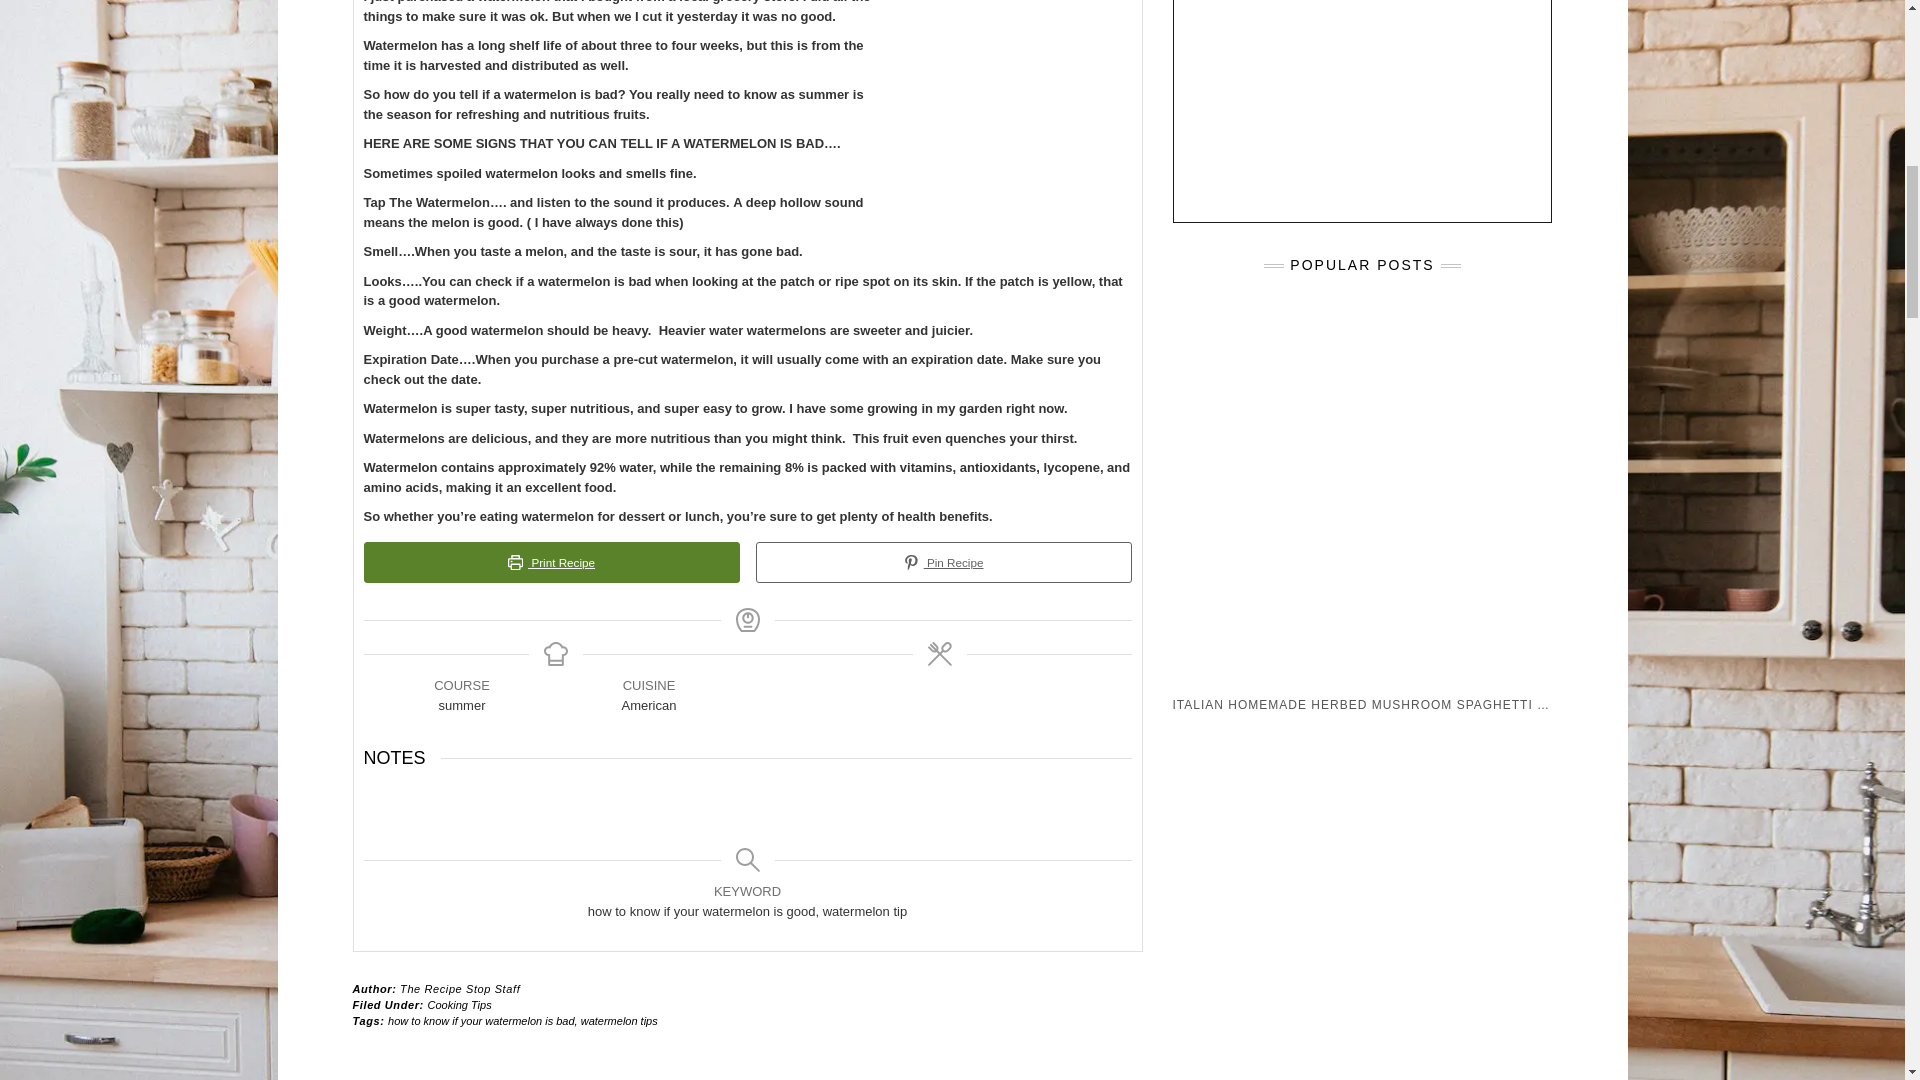  Describe the element at coordinates (460, 988) in the screenshot. I see `Posts by The Recipe Stop Staff` at that location.